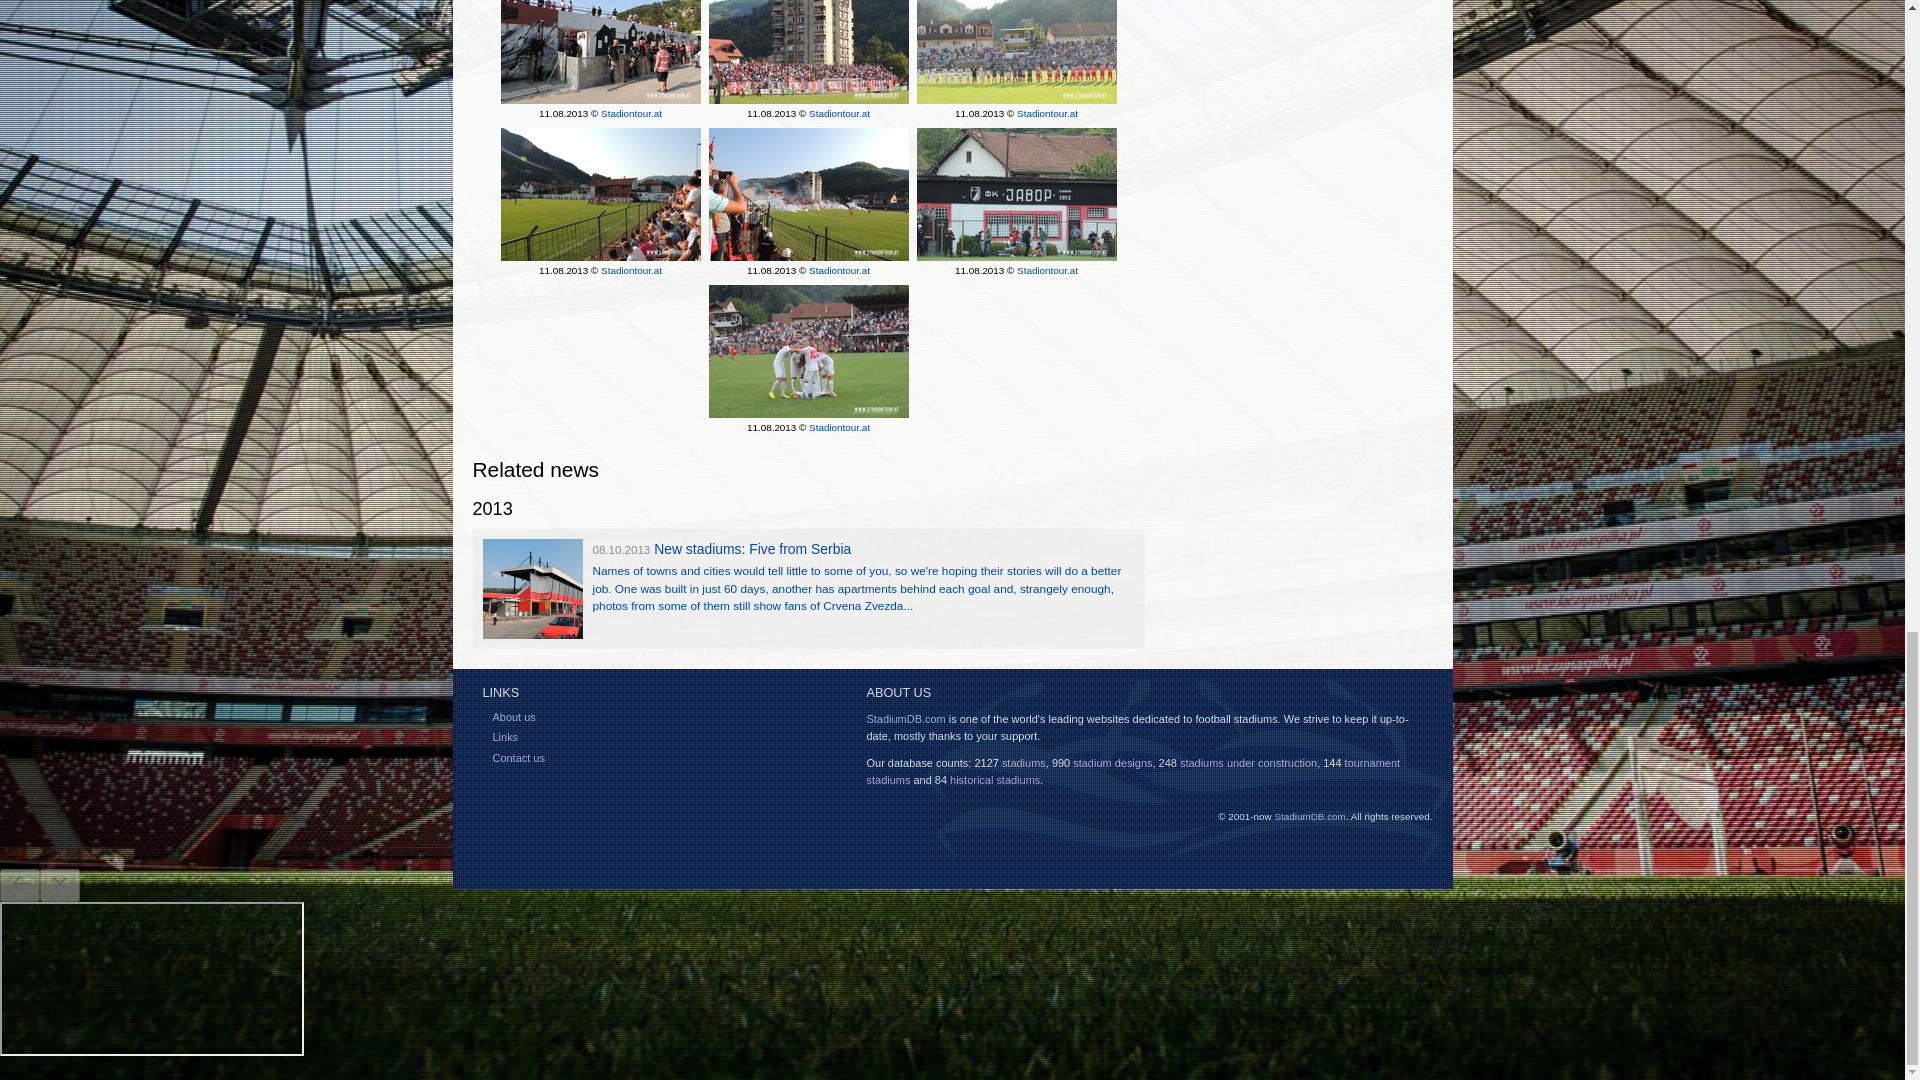 The image size is (1920, 1080). I want to click on Stadion kraj Moravice: 500x750px, 68 kB, so click(600, 194).